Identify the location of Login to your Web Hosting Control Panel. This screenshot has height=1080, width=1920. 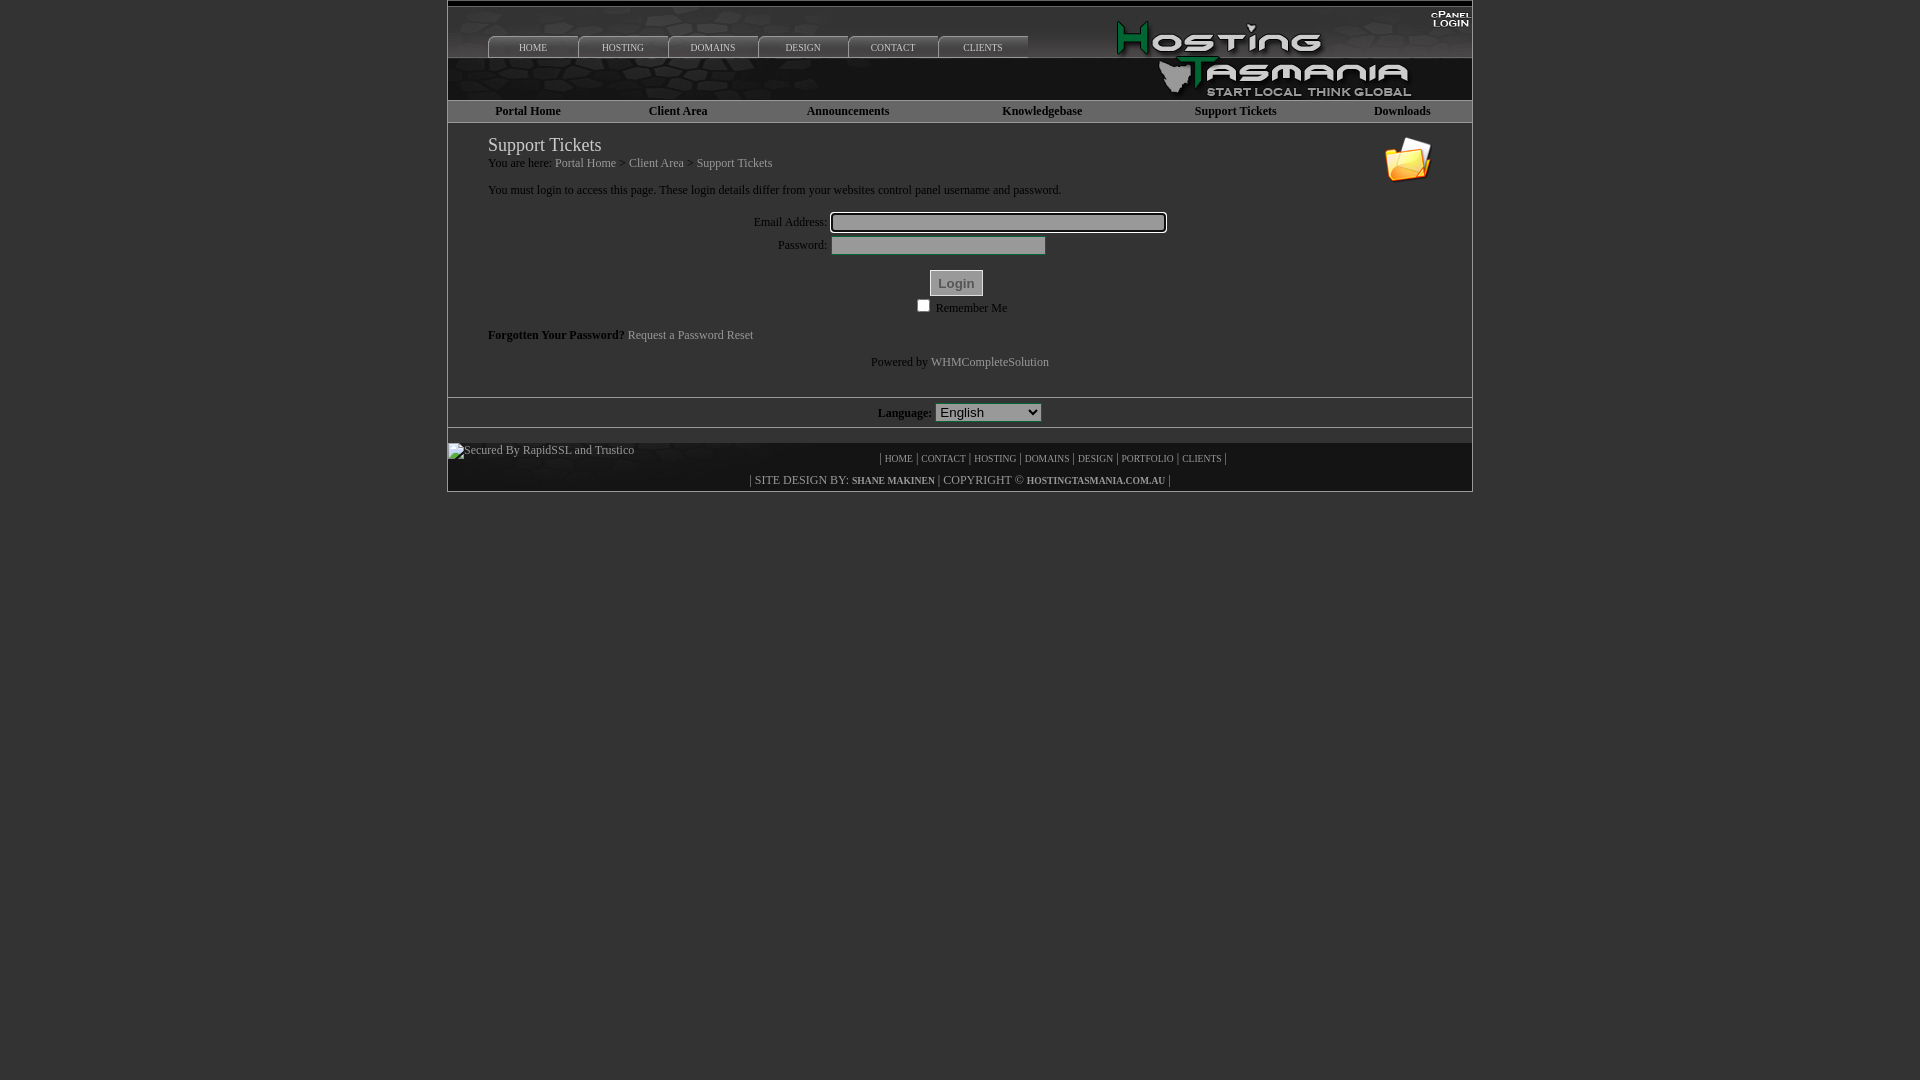
(1451, 26).